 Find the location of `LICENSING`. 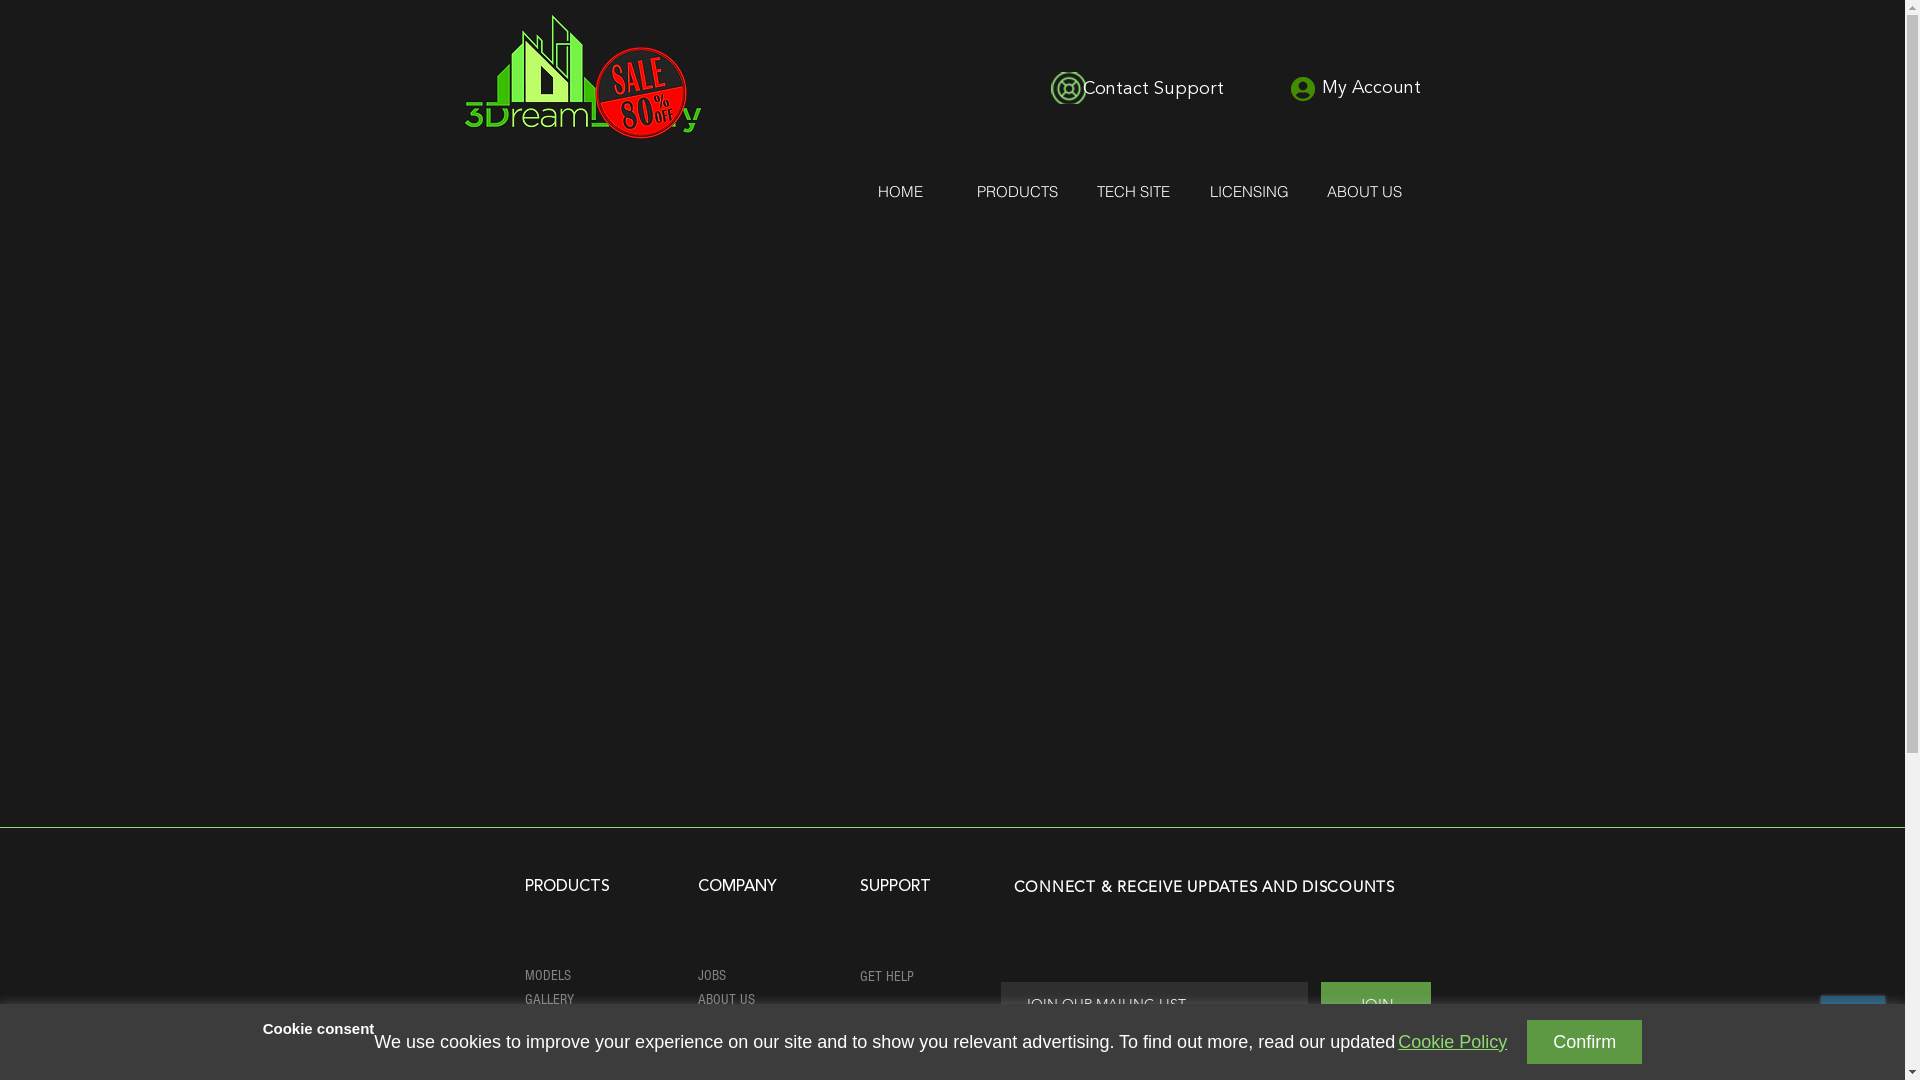

LICENSING is located at coordinates (552, 1026).